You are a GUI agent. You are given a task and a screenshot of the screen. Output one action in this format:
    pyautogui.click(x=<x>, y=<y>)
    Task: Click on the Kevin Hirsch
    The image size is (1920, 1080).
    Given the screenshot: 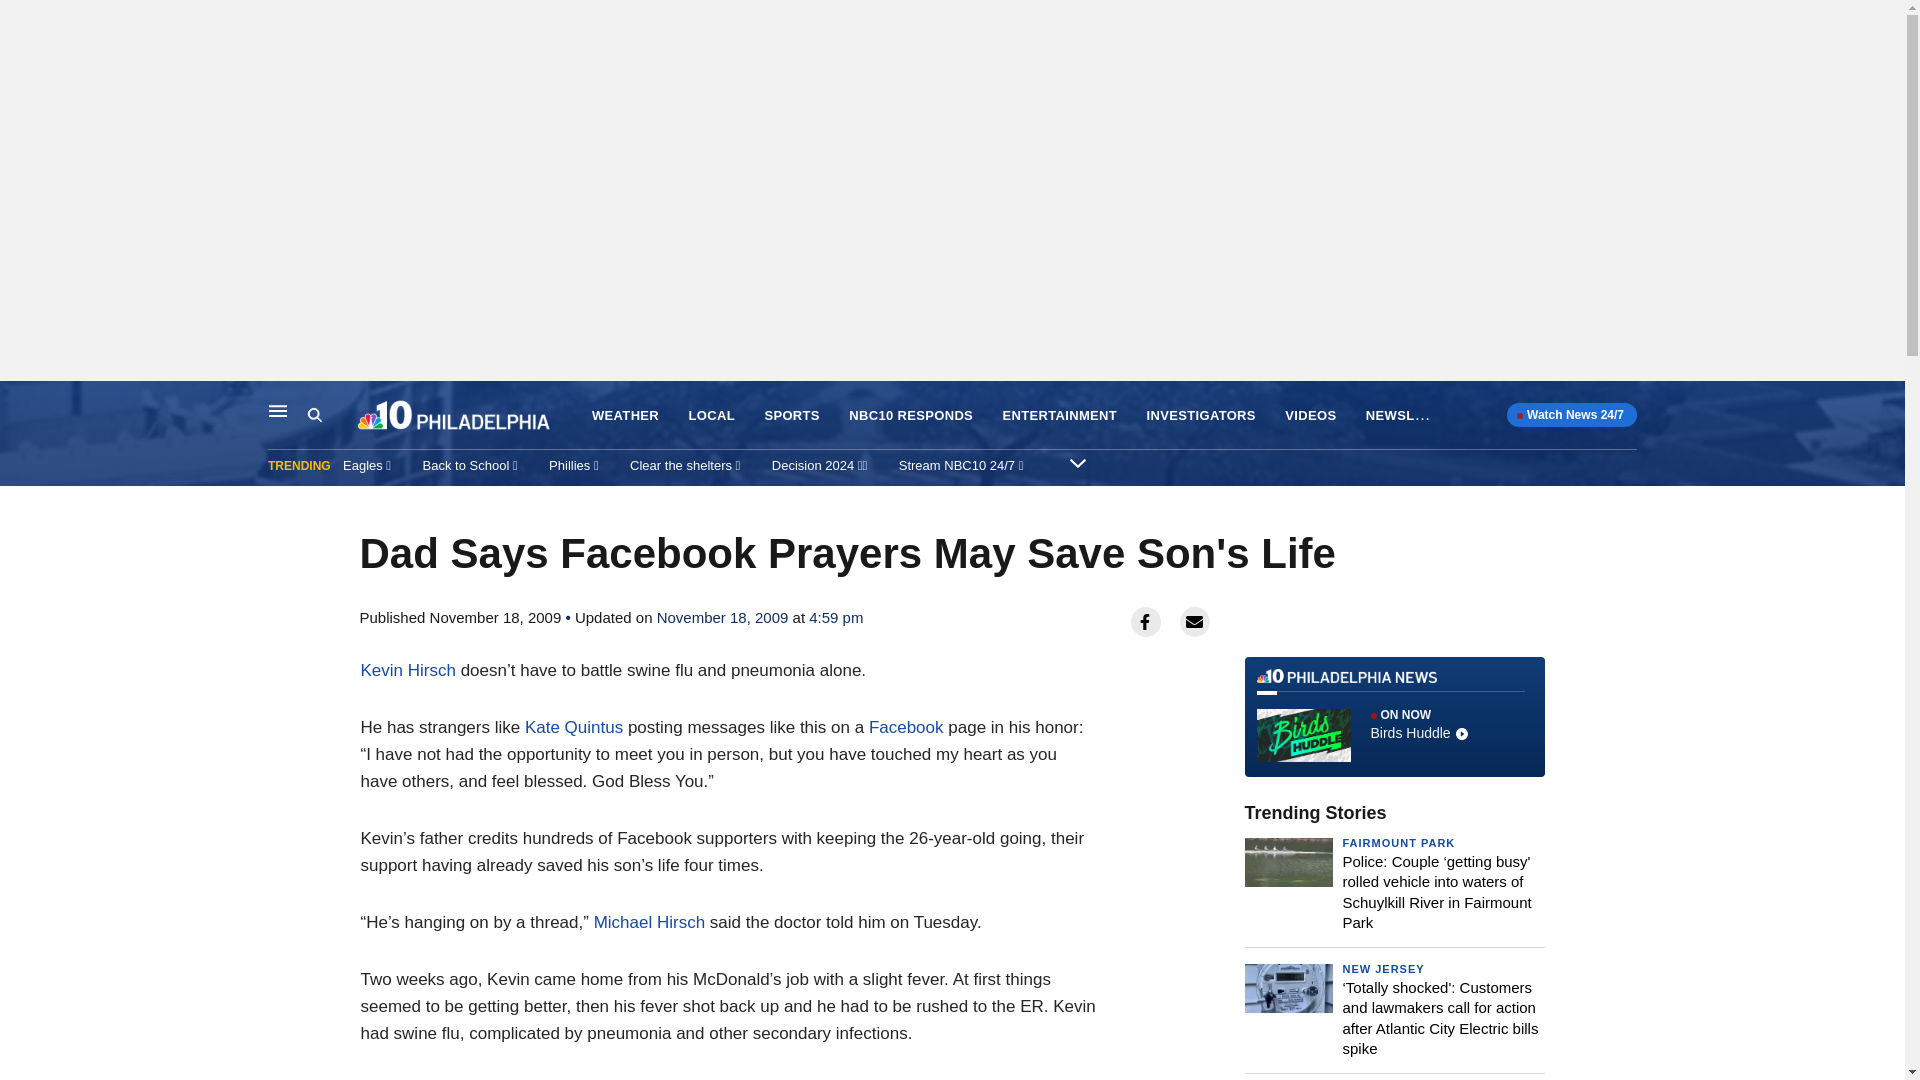 What is the action you would take?
    pyautogui.click(x=1310, y=416)
    